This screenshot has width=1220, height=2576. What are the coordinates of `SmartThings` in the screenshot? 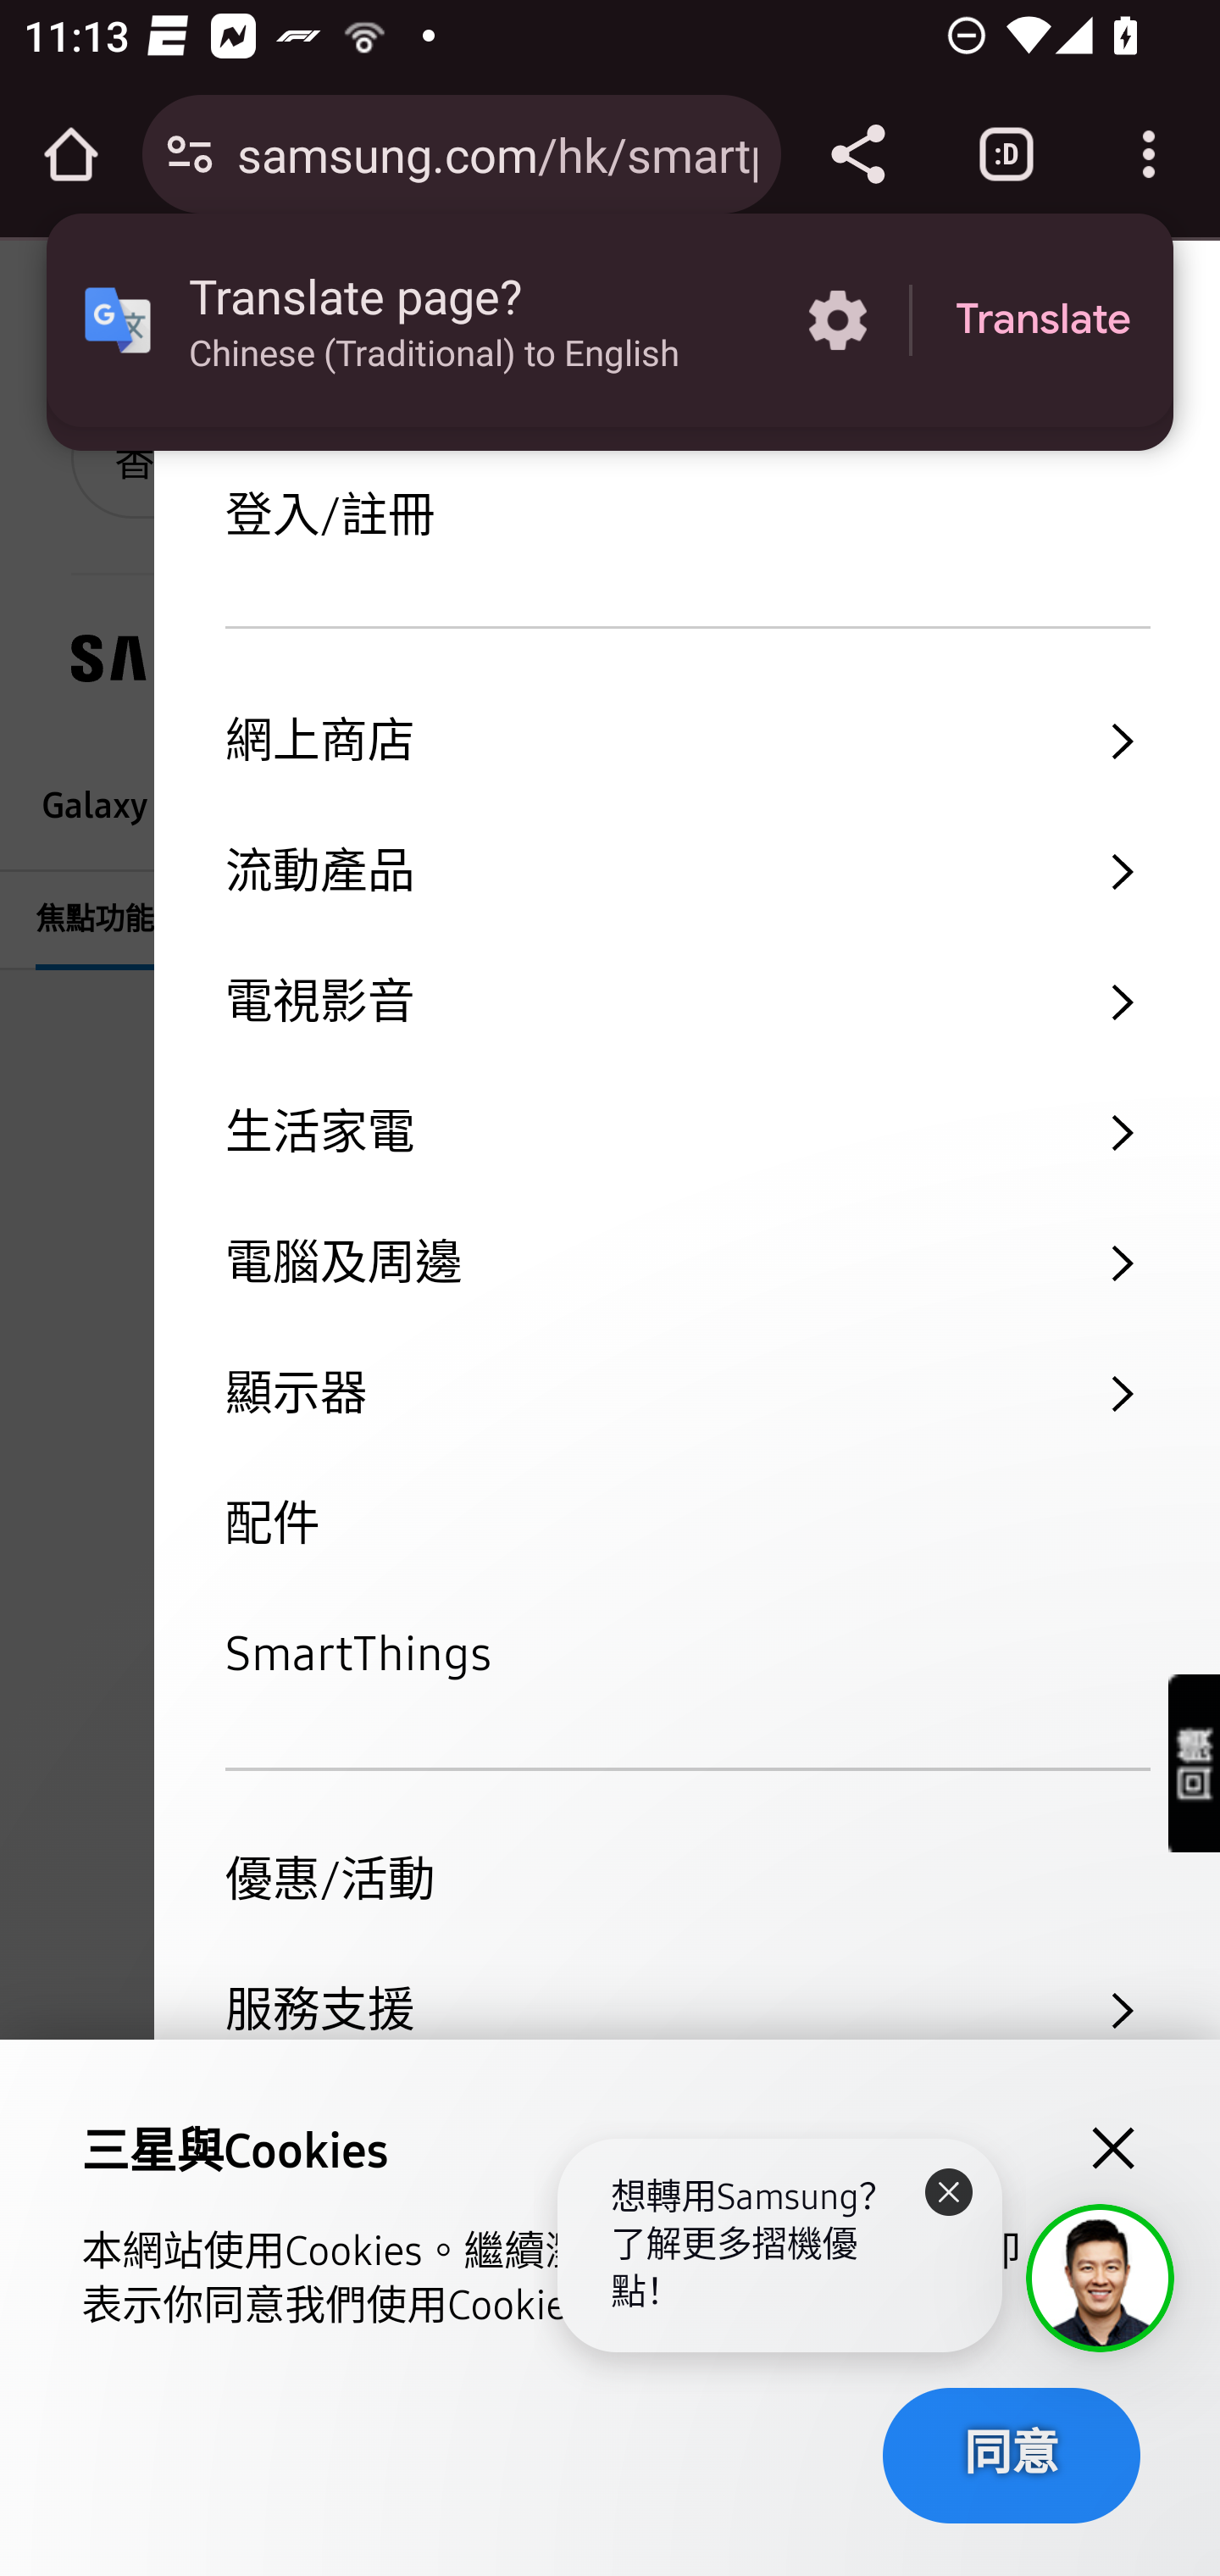 It's located at (686, 1656).